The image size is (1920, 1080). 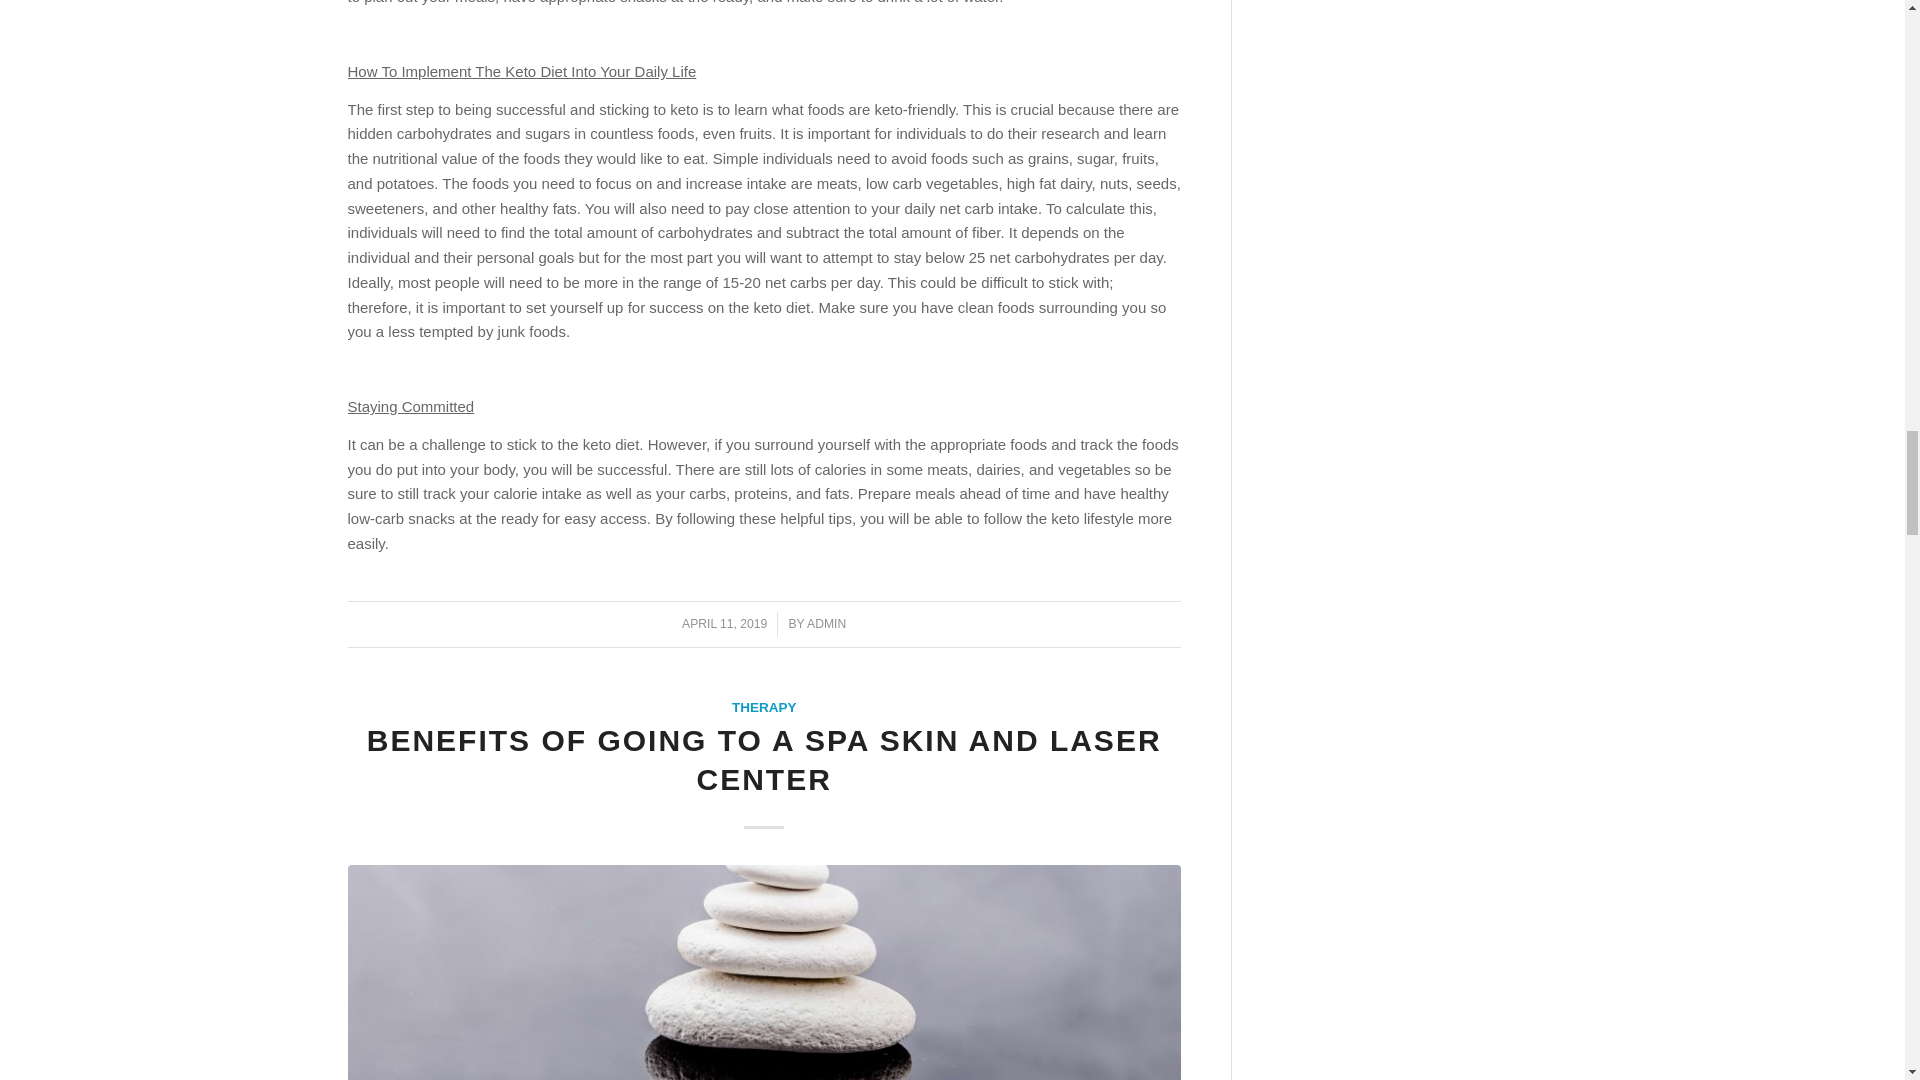 I want to click on ADMIN, so click(x=826, y=623).